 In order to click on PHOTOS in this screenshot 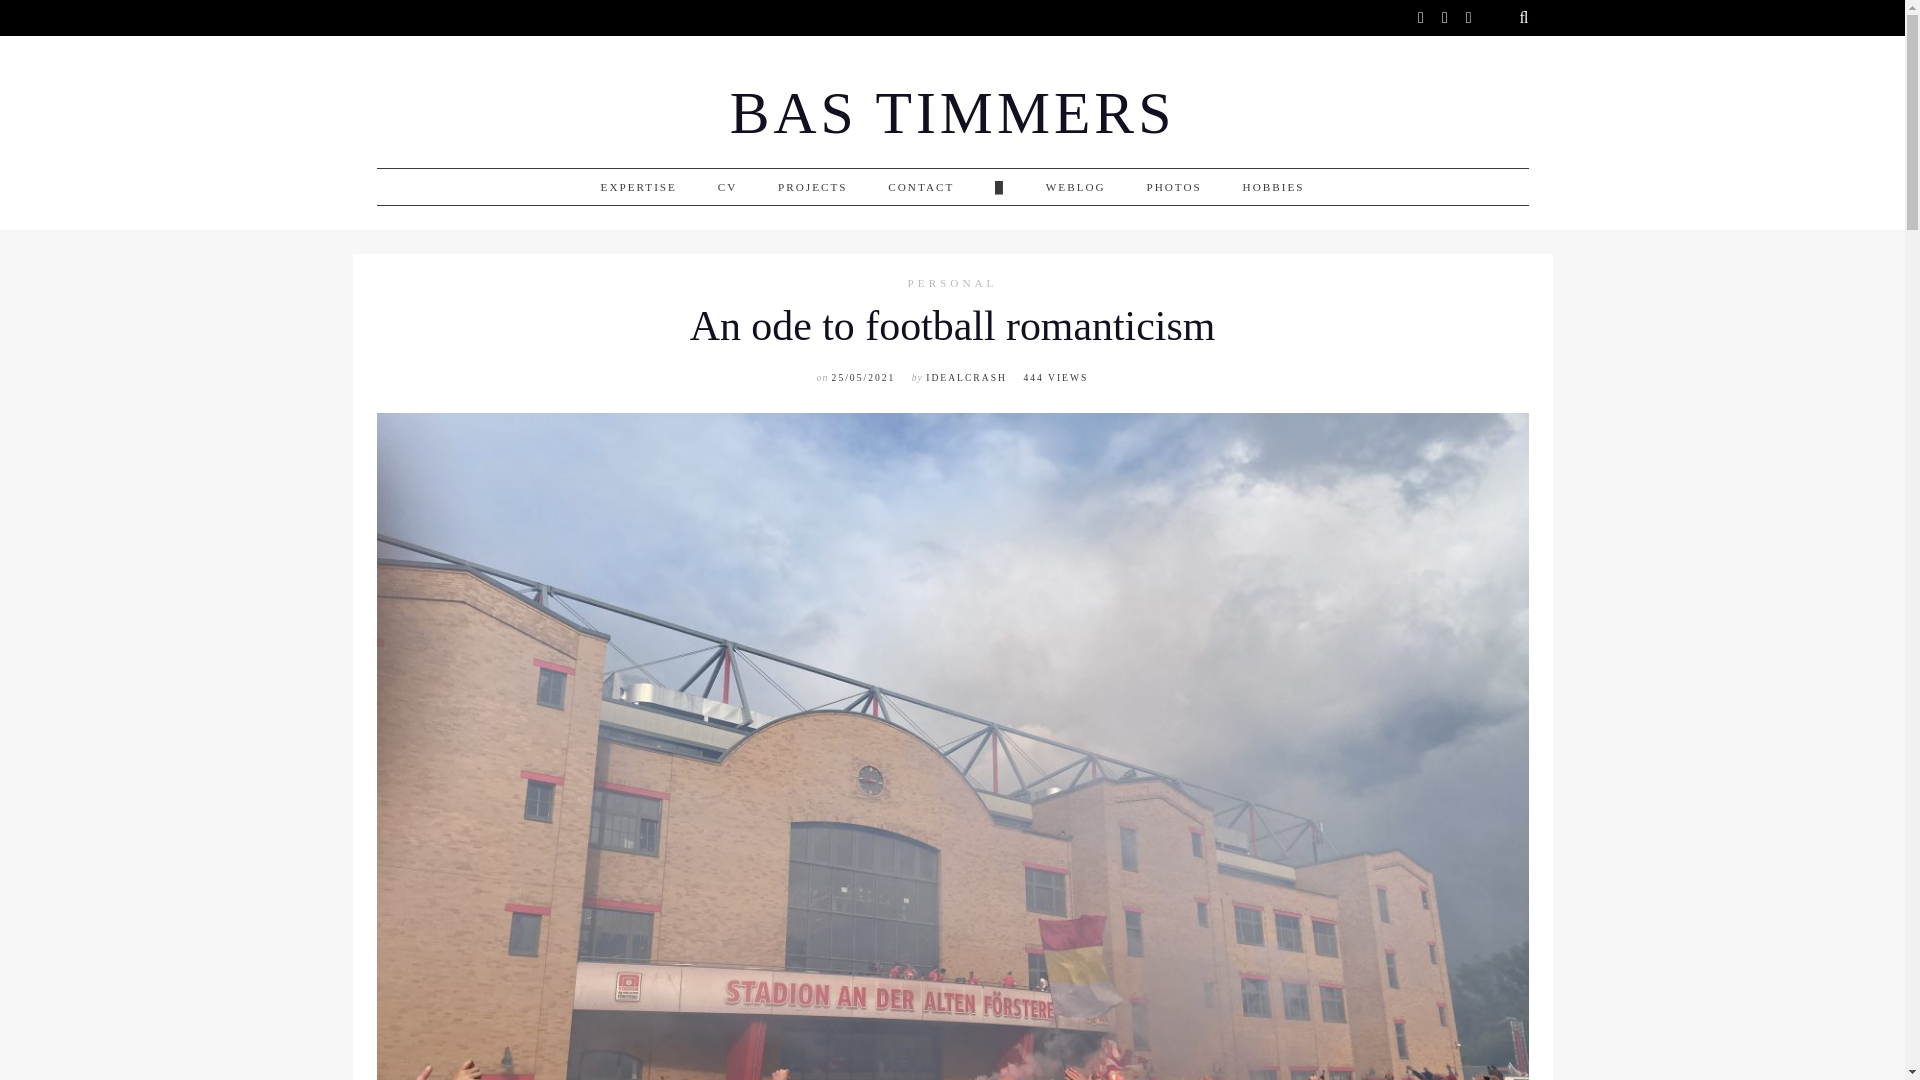, I will do `click(1174, 187)`.